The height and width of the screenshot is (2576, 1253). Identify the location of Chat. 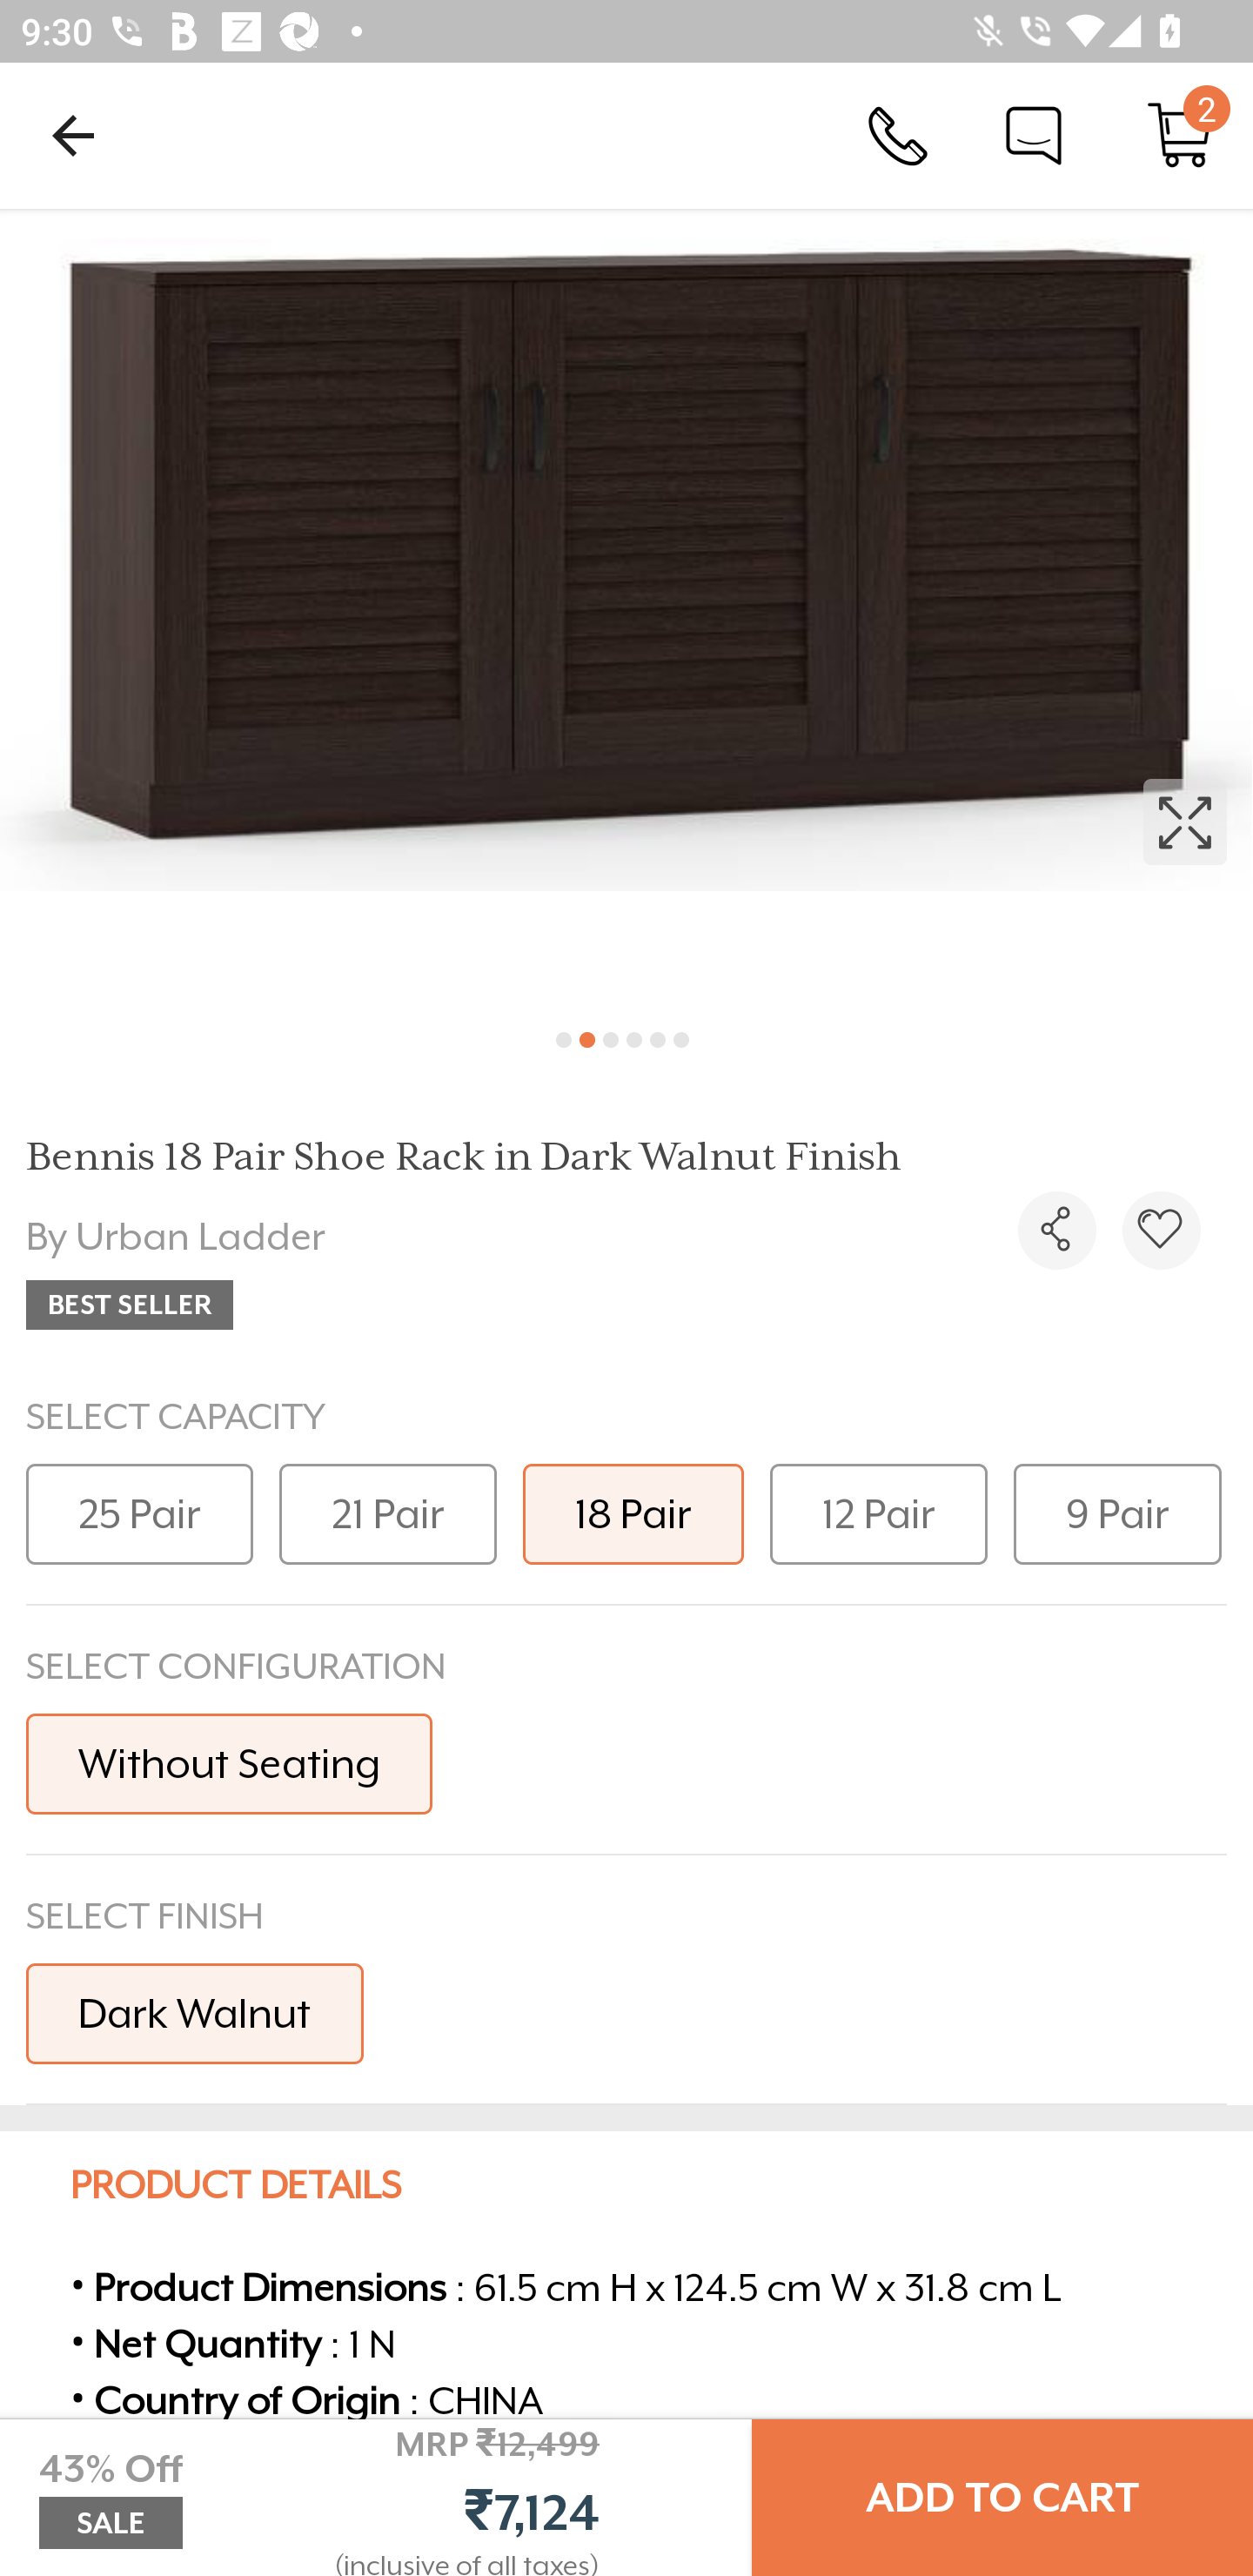
(1034, 134).